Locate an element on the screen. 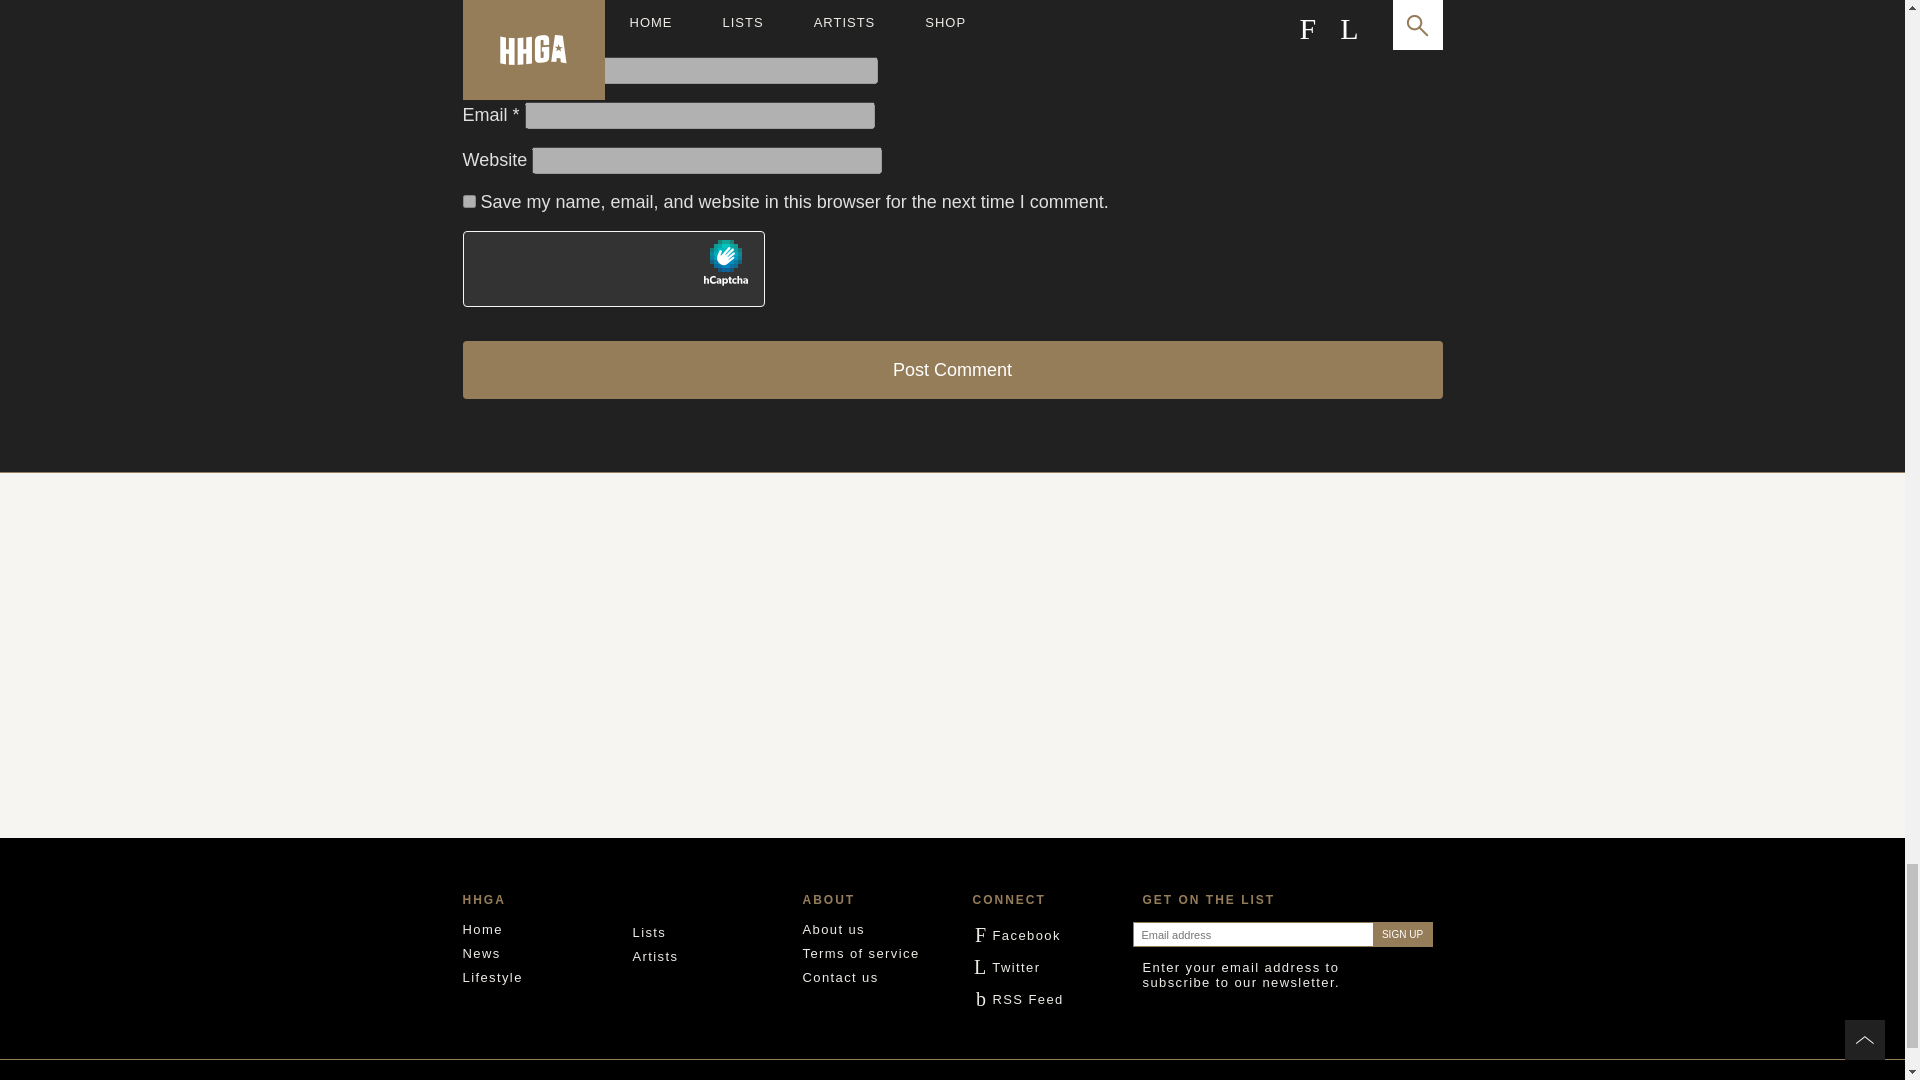 Image resolution: width=1920 pixels, height=1080 pixels. News is located at coordinates (480, 954).